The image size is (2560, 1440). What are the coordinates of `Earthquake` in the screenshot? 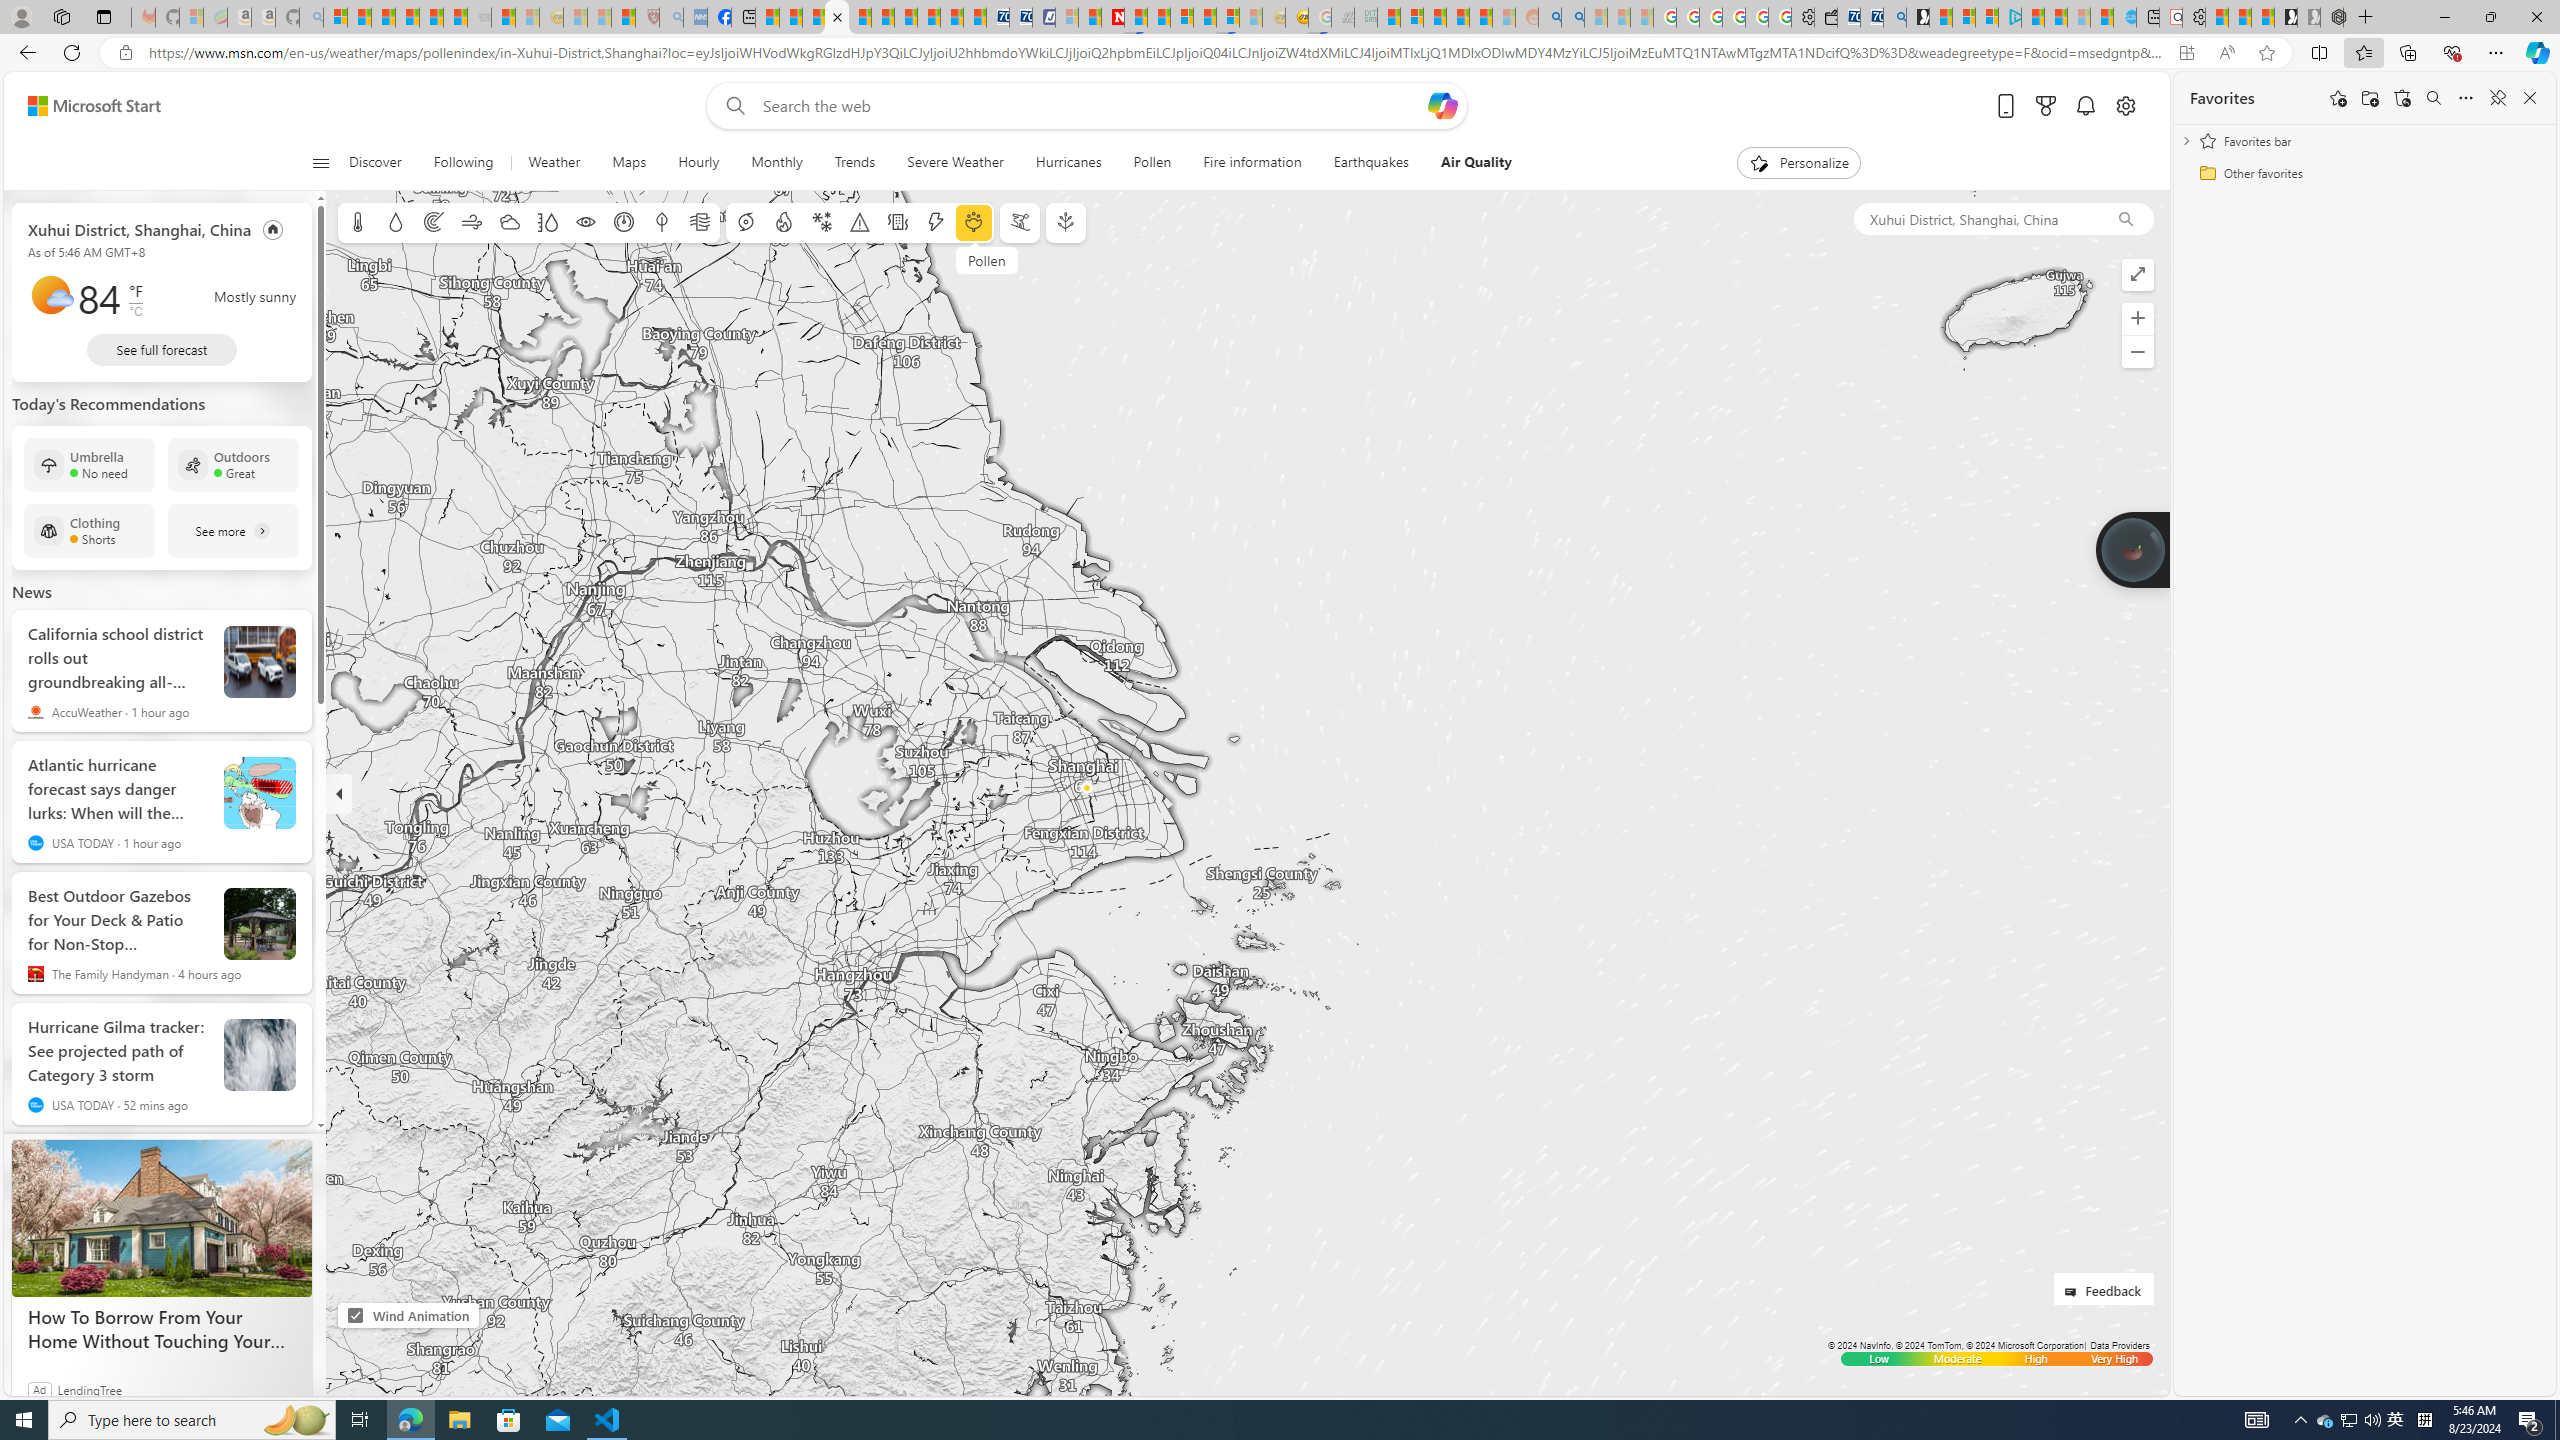 It's located at (898, 222).